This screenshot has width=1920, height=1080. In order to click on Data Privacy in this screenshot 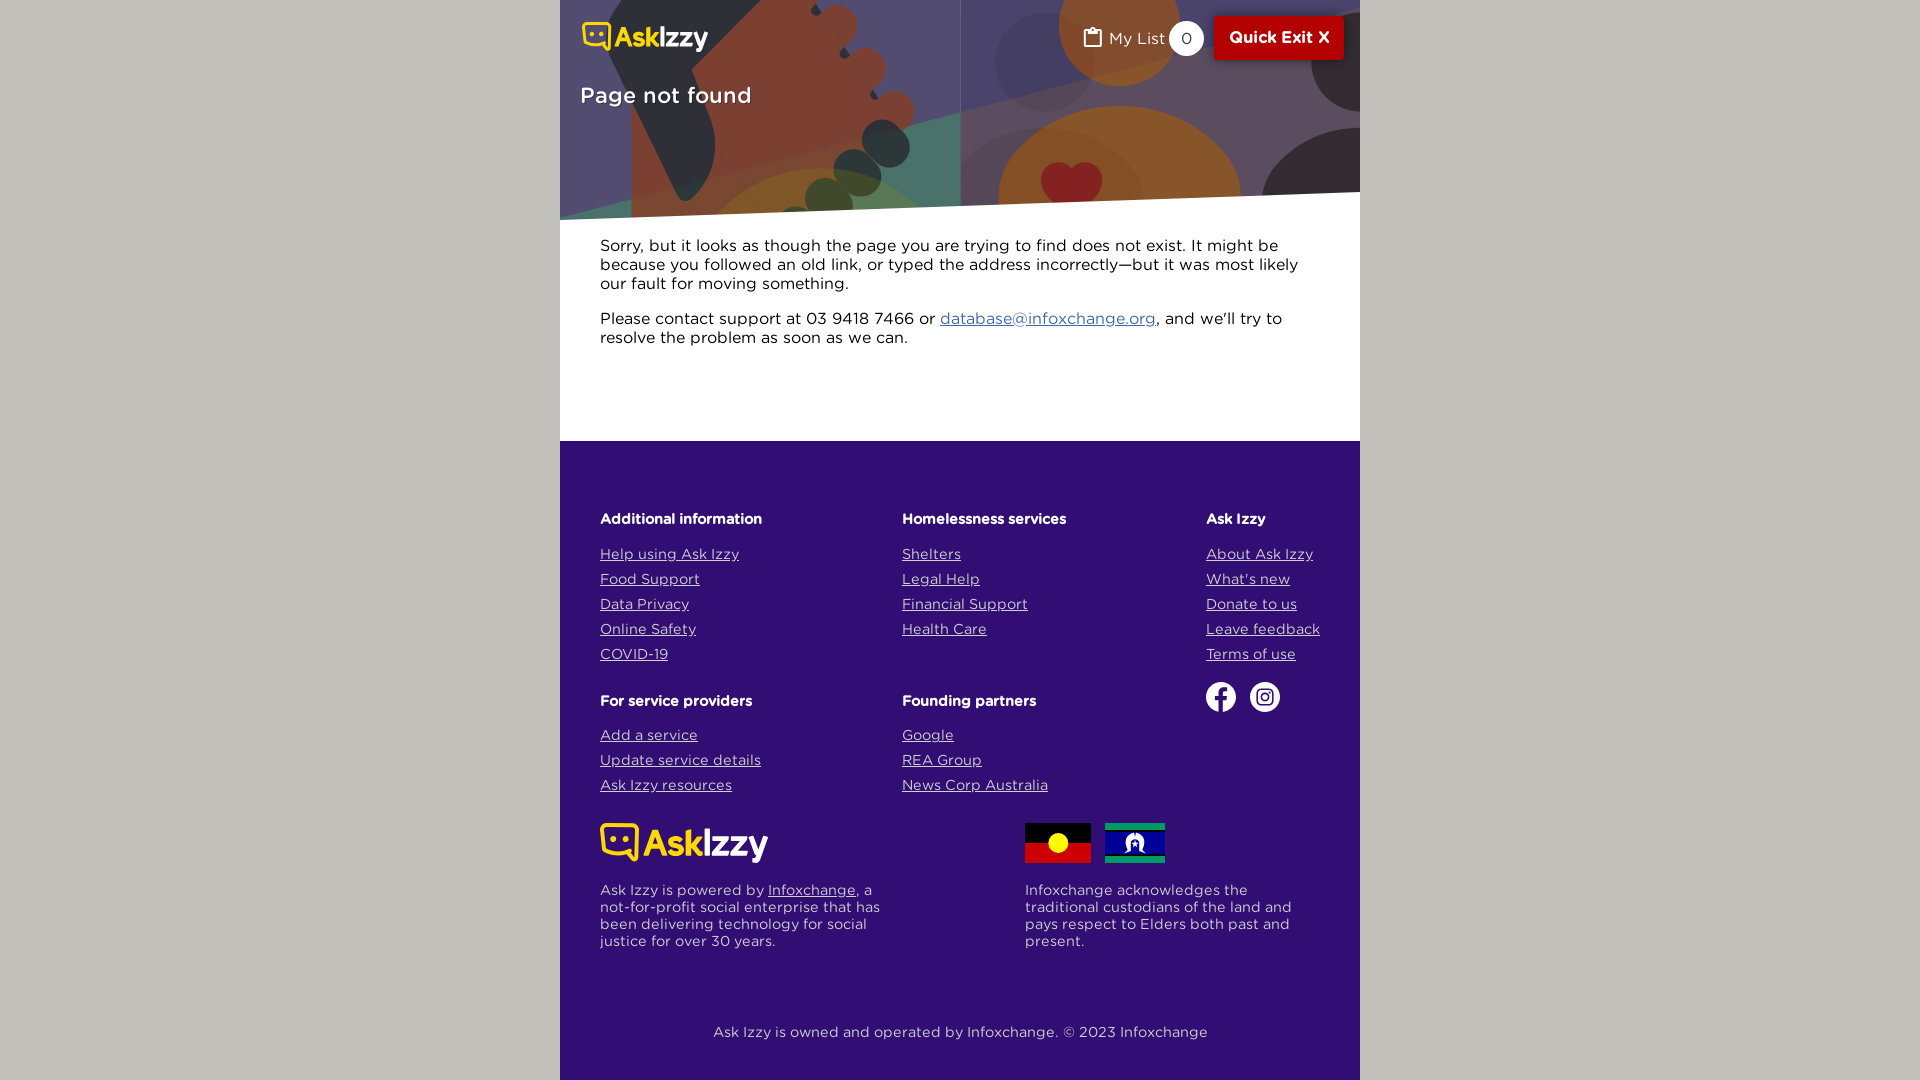, I will do `click(644, 604)`.